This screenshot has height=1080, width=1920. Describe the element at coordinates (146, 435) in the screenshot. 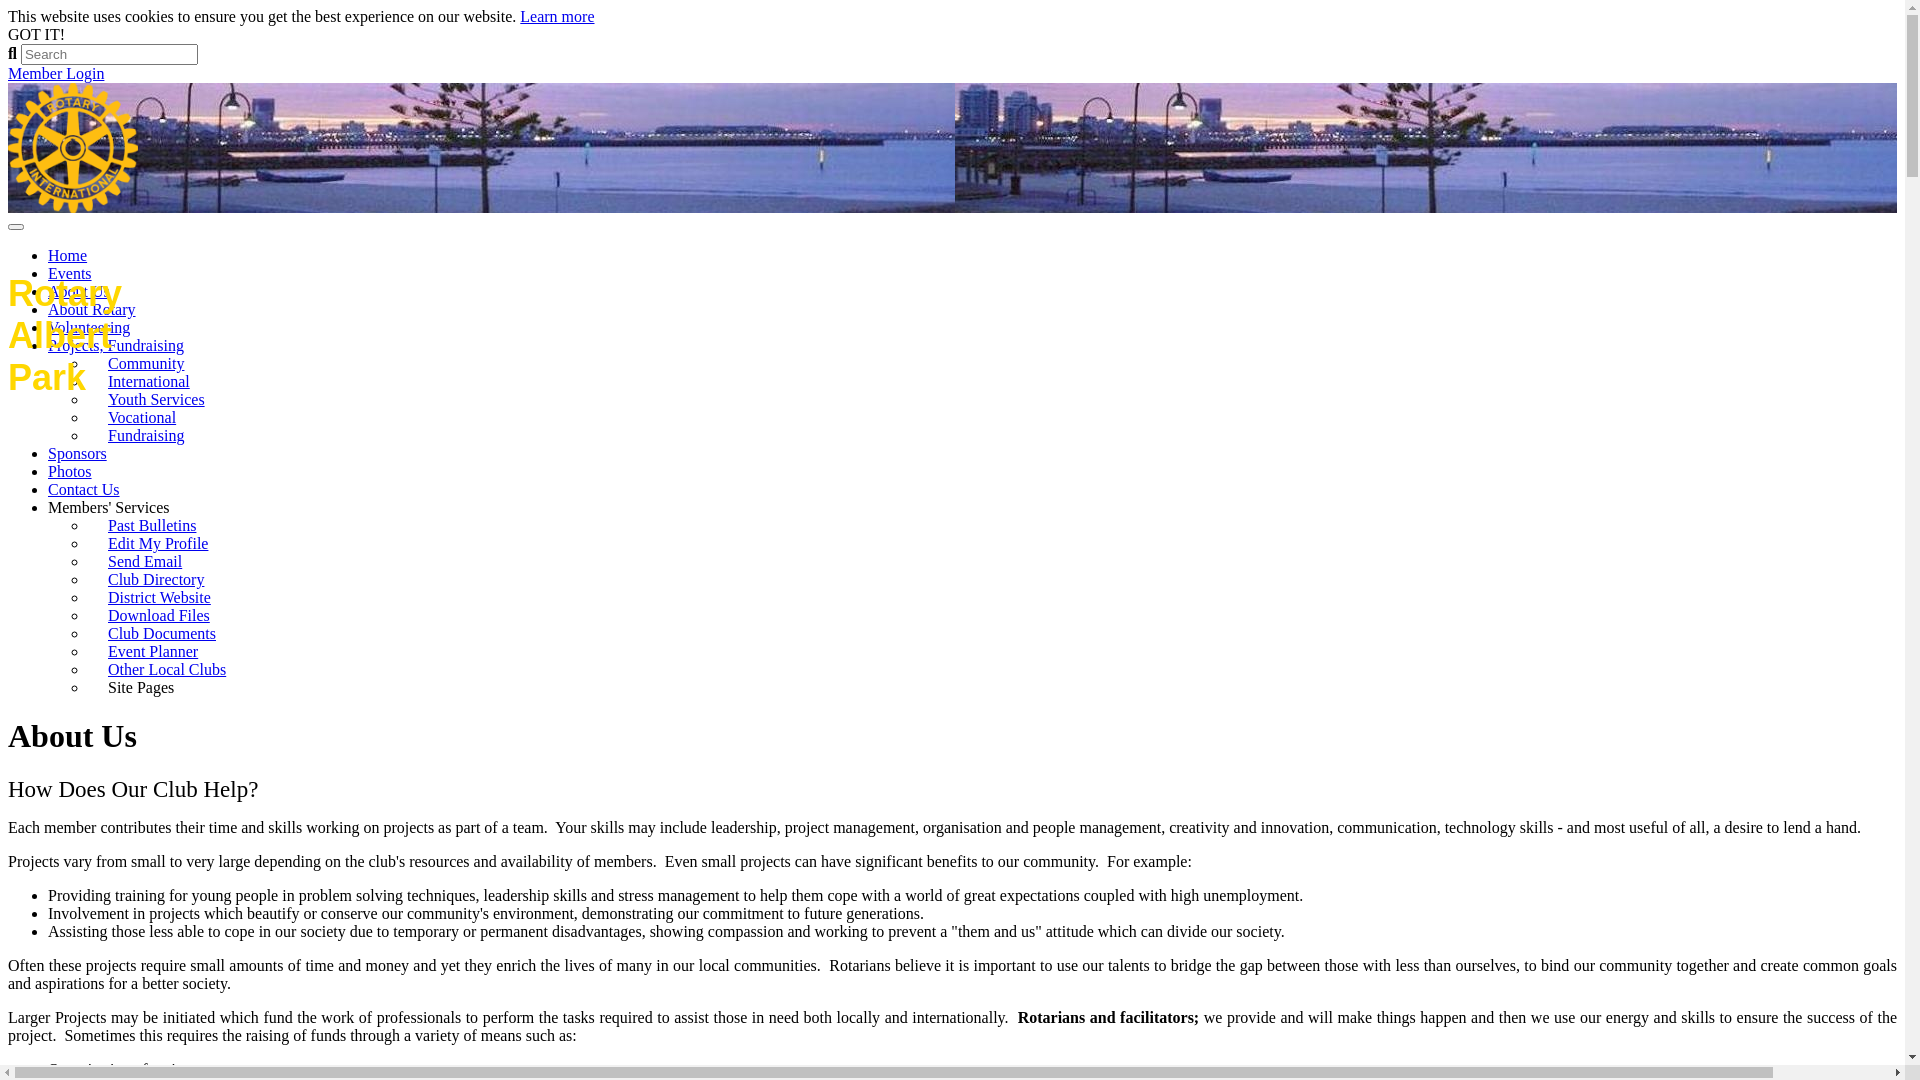

I see `Fundraising` at that location.